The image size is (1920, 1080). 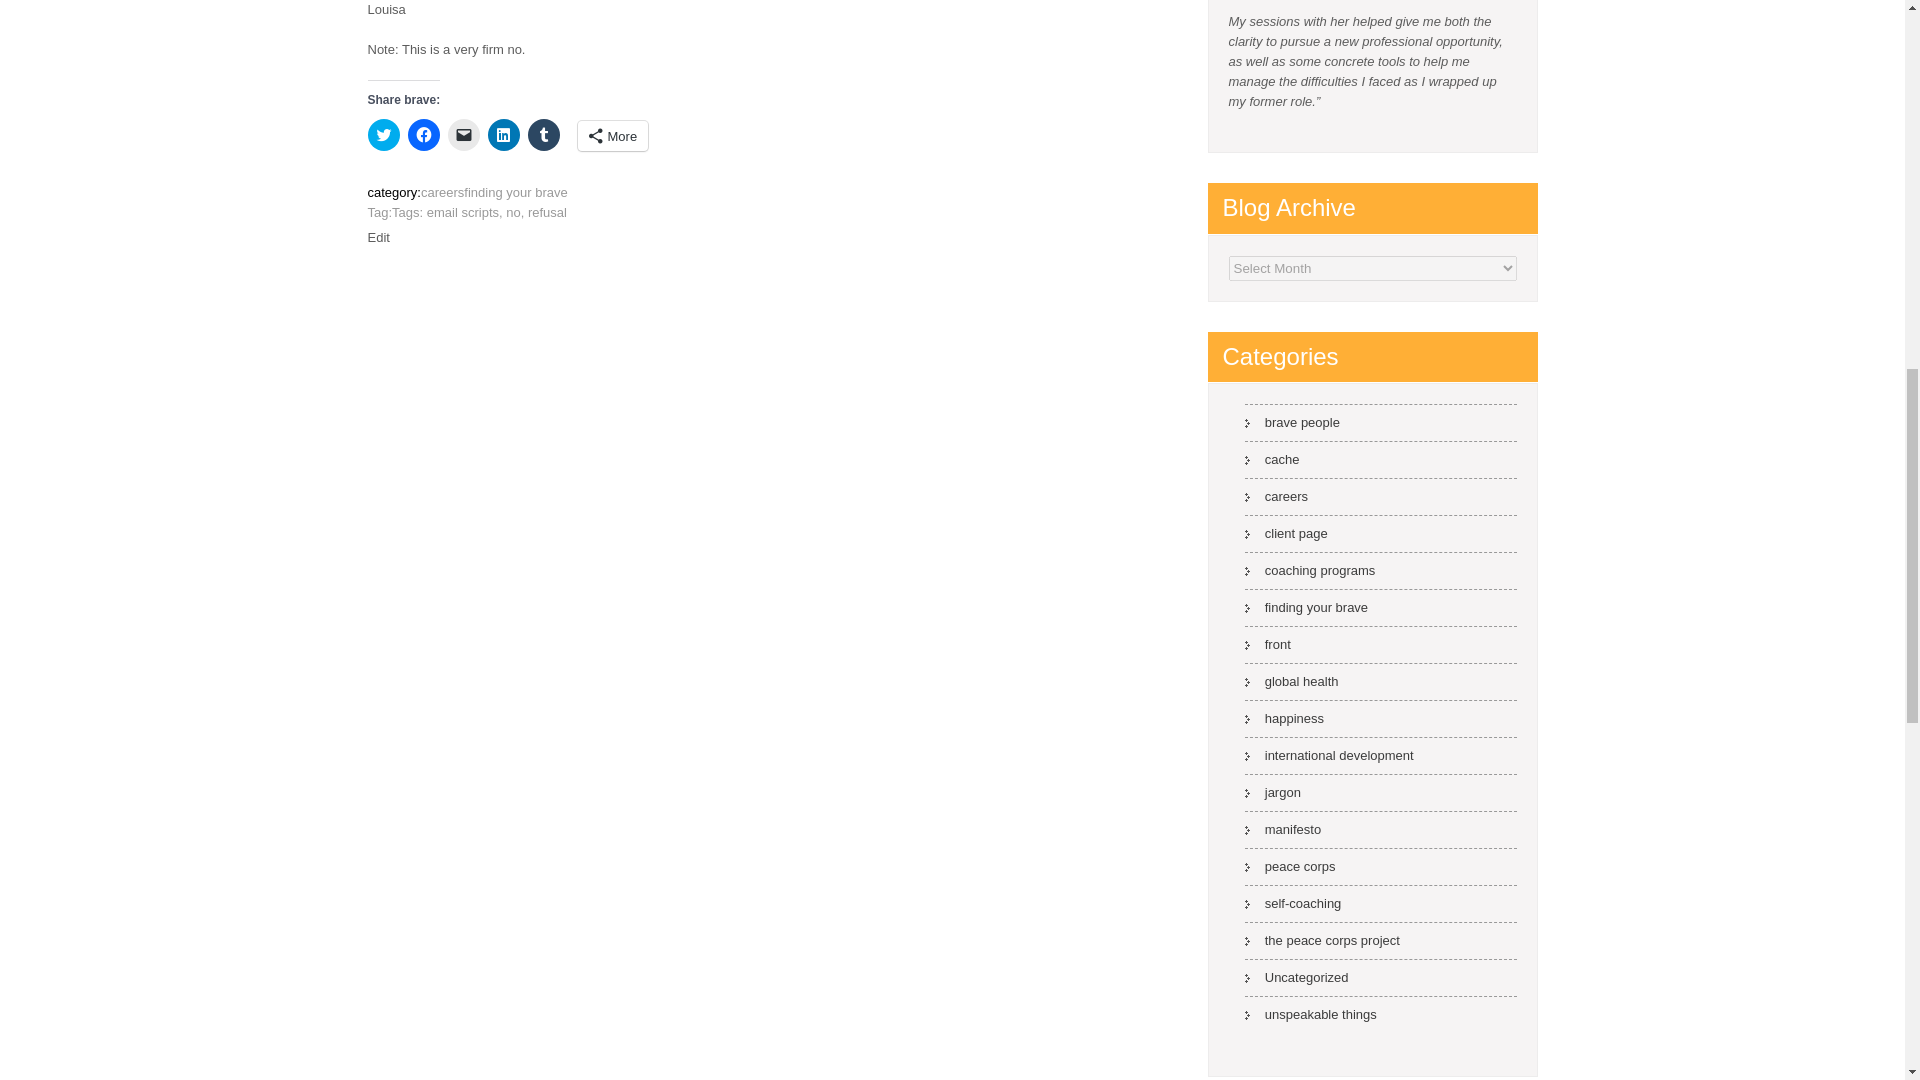 What do you see at coordinates (513, 212) in the screenshot?
I see `no` at bounding box center [513, 212].